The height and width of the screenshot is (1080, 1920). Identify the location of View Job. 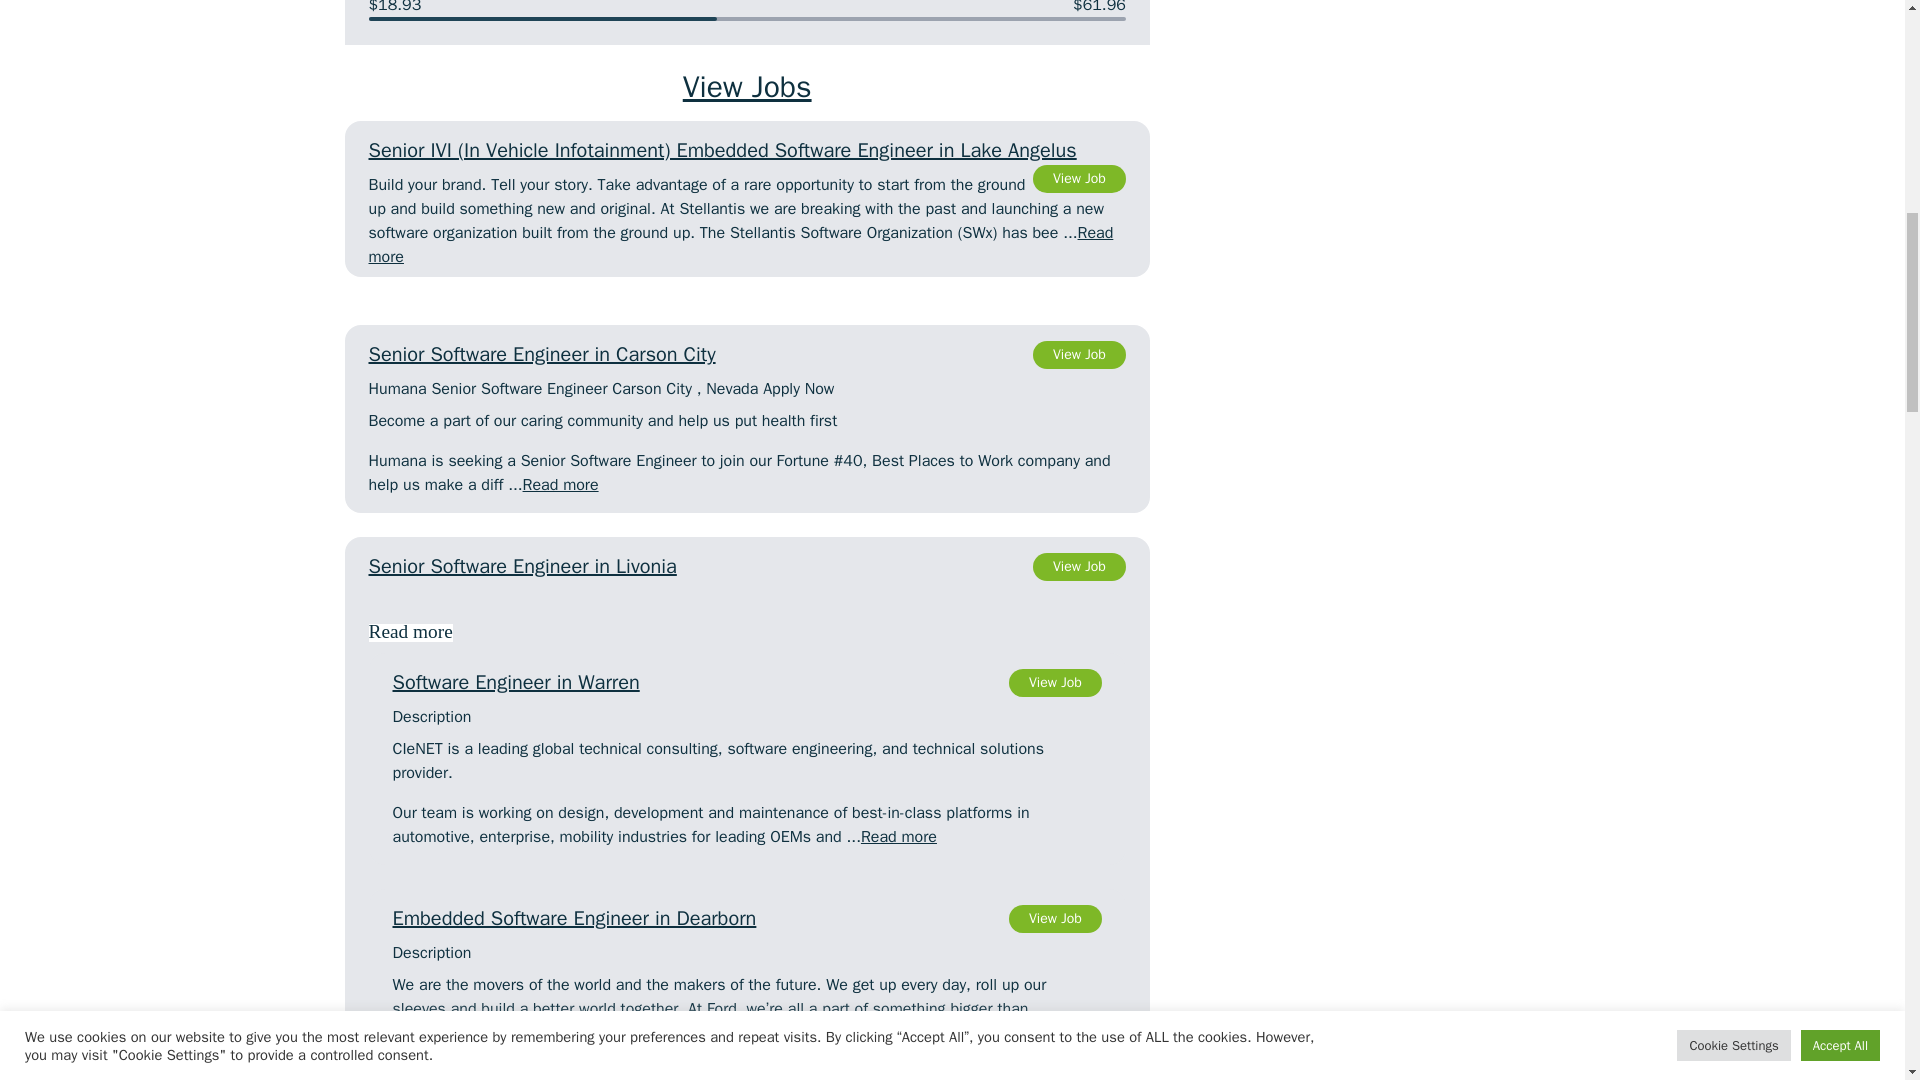
(746, 918).